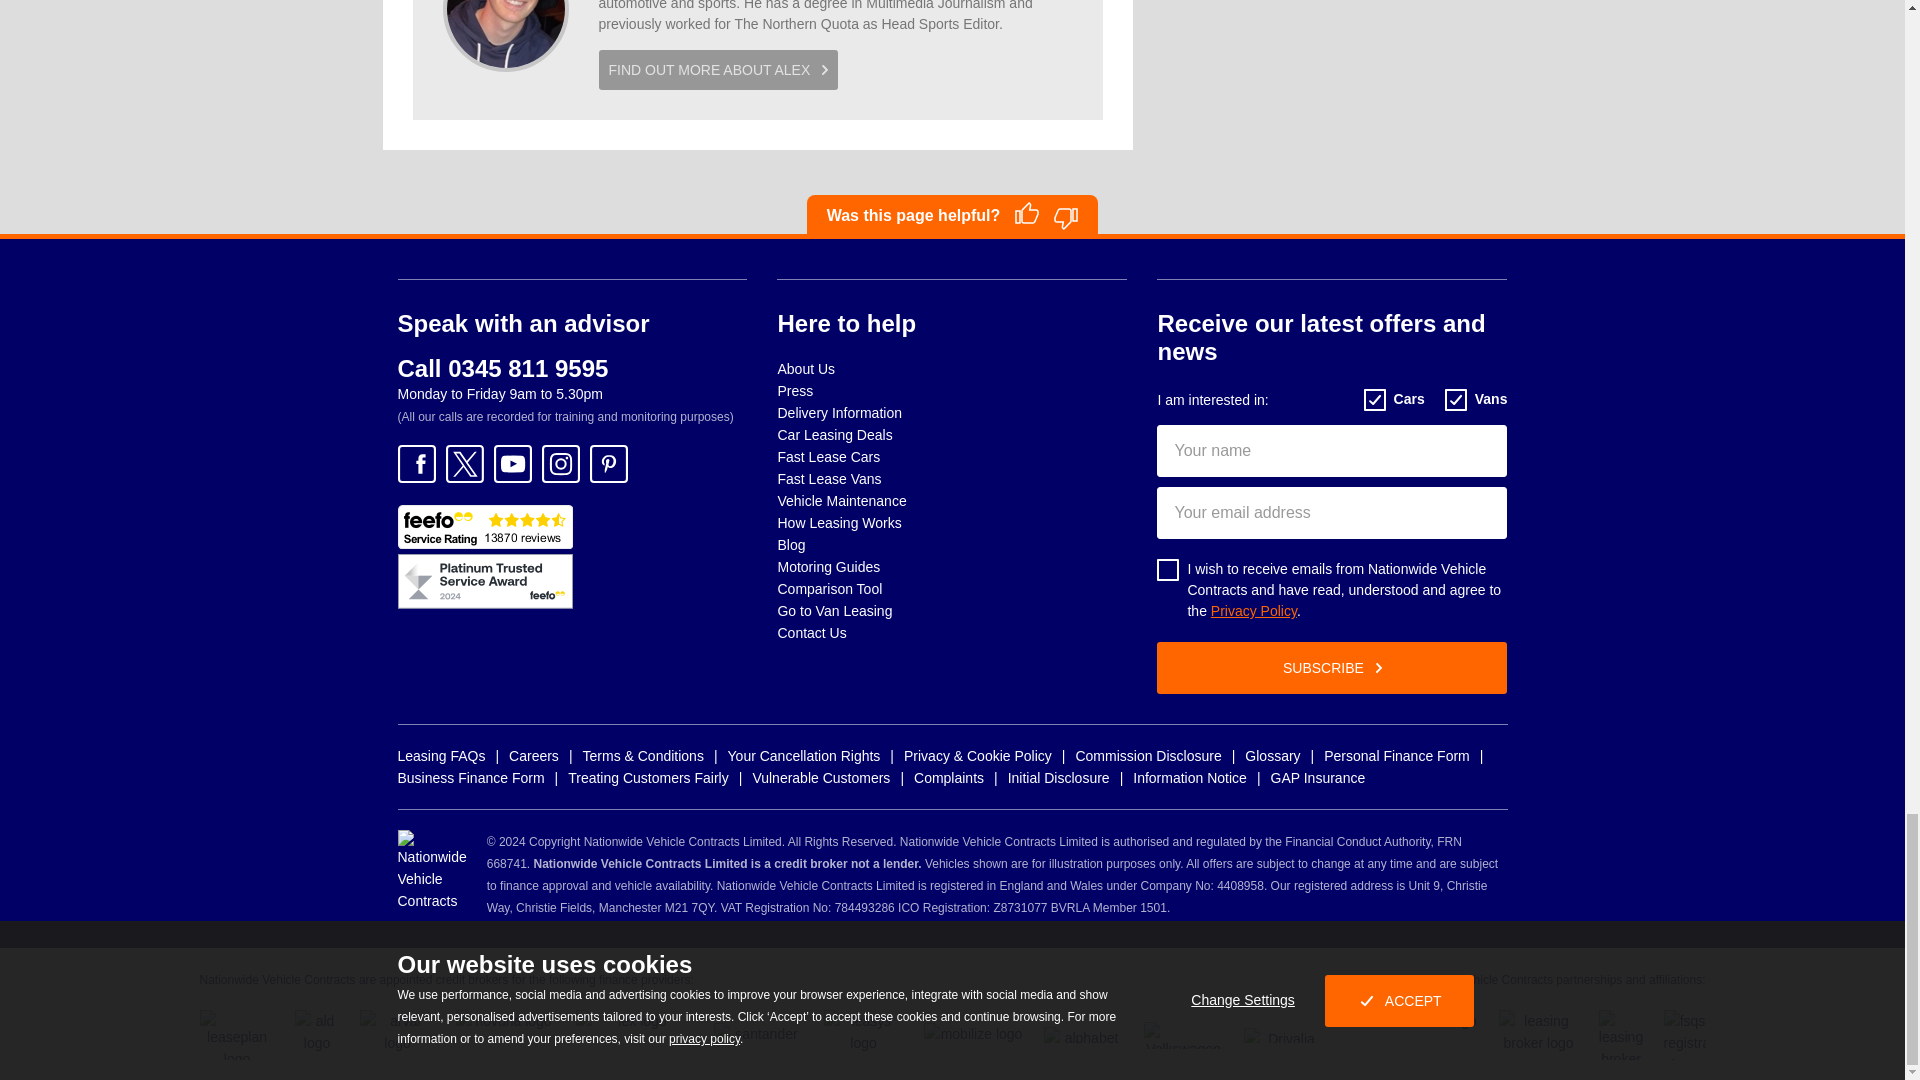 The image size is (1920, 1080). What do you see at coordinates (560, 463) in the screenshot?
I see `Instagram` at bounding box center [560, 463].